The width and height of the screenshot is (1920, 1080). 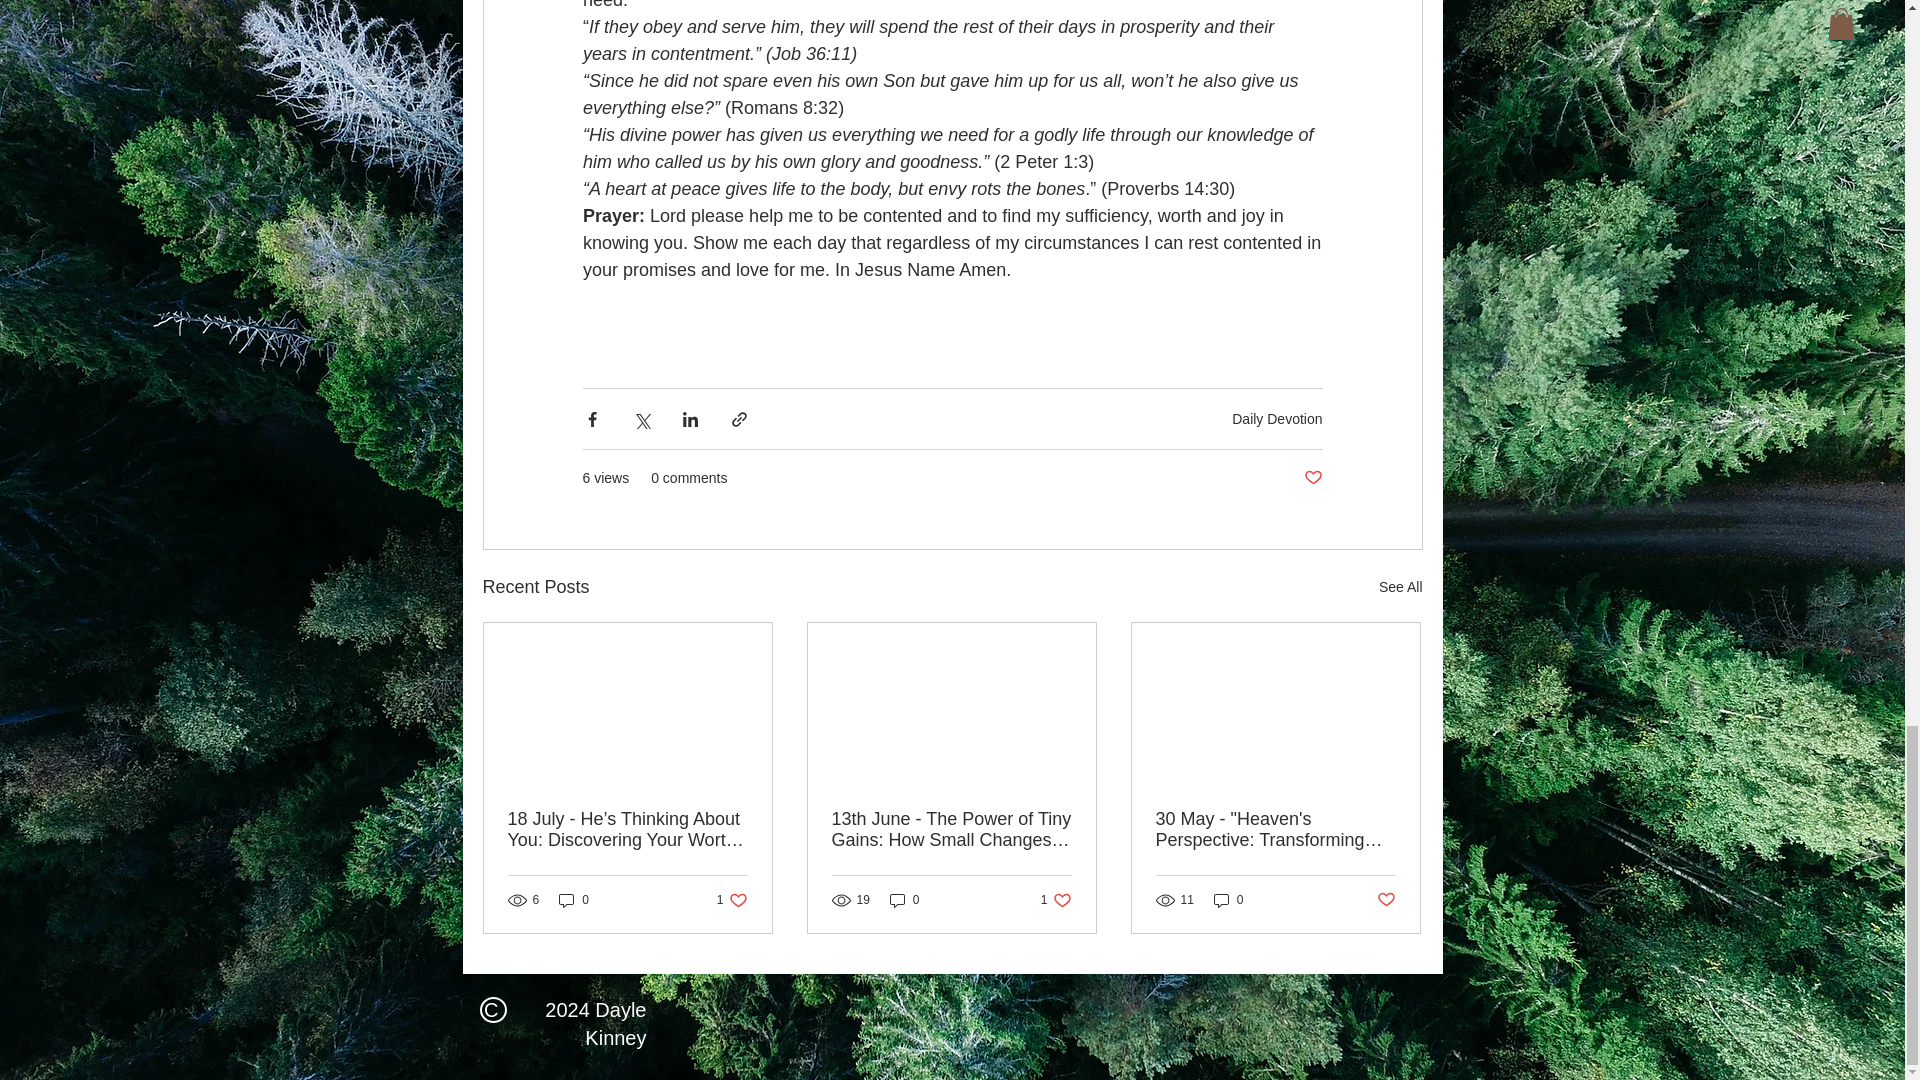 What do you see at coordinates (574, 900) in the screenshot?
I see `Daily Devotion` at bounding box center [574, 900].